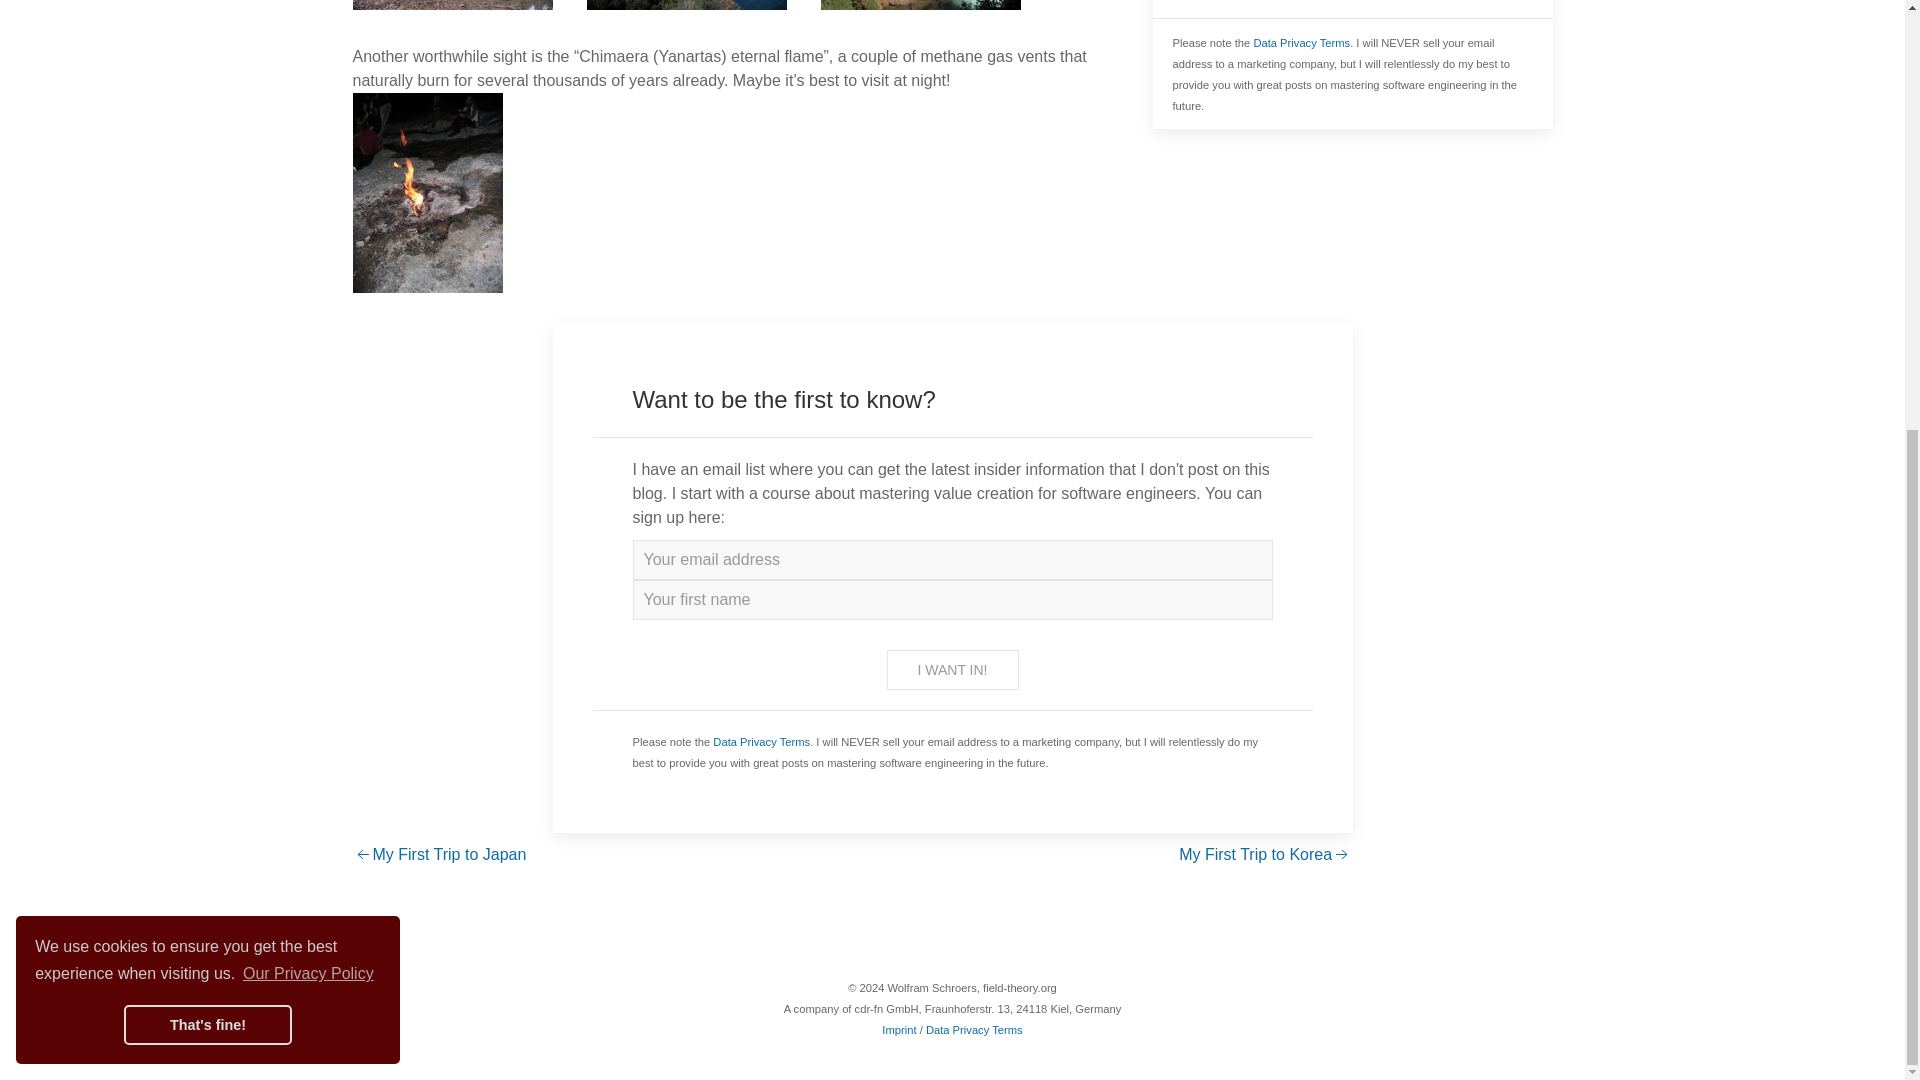  I want to click on That's fine!, so click(208, 320).